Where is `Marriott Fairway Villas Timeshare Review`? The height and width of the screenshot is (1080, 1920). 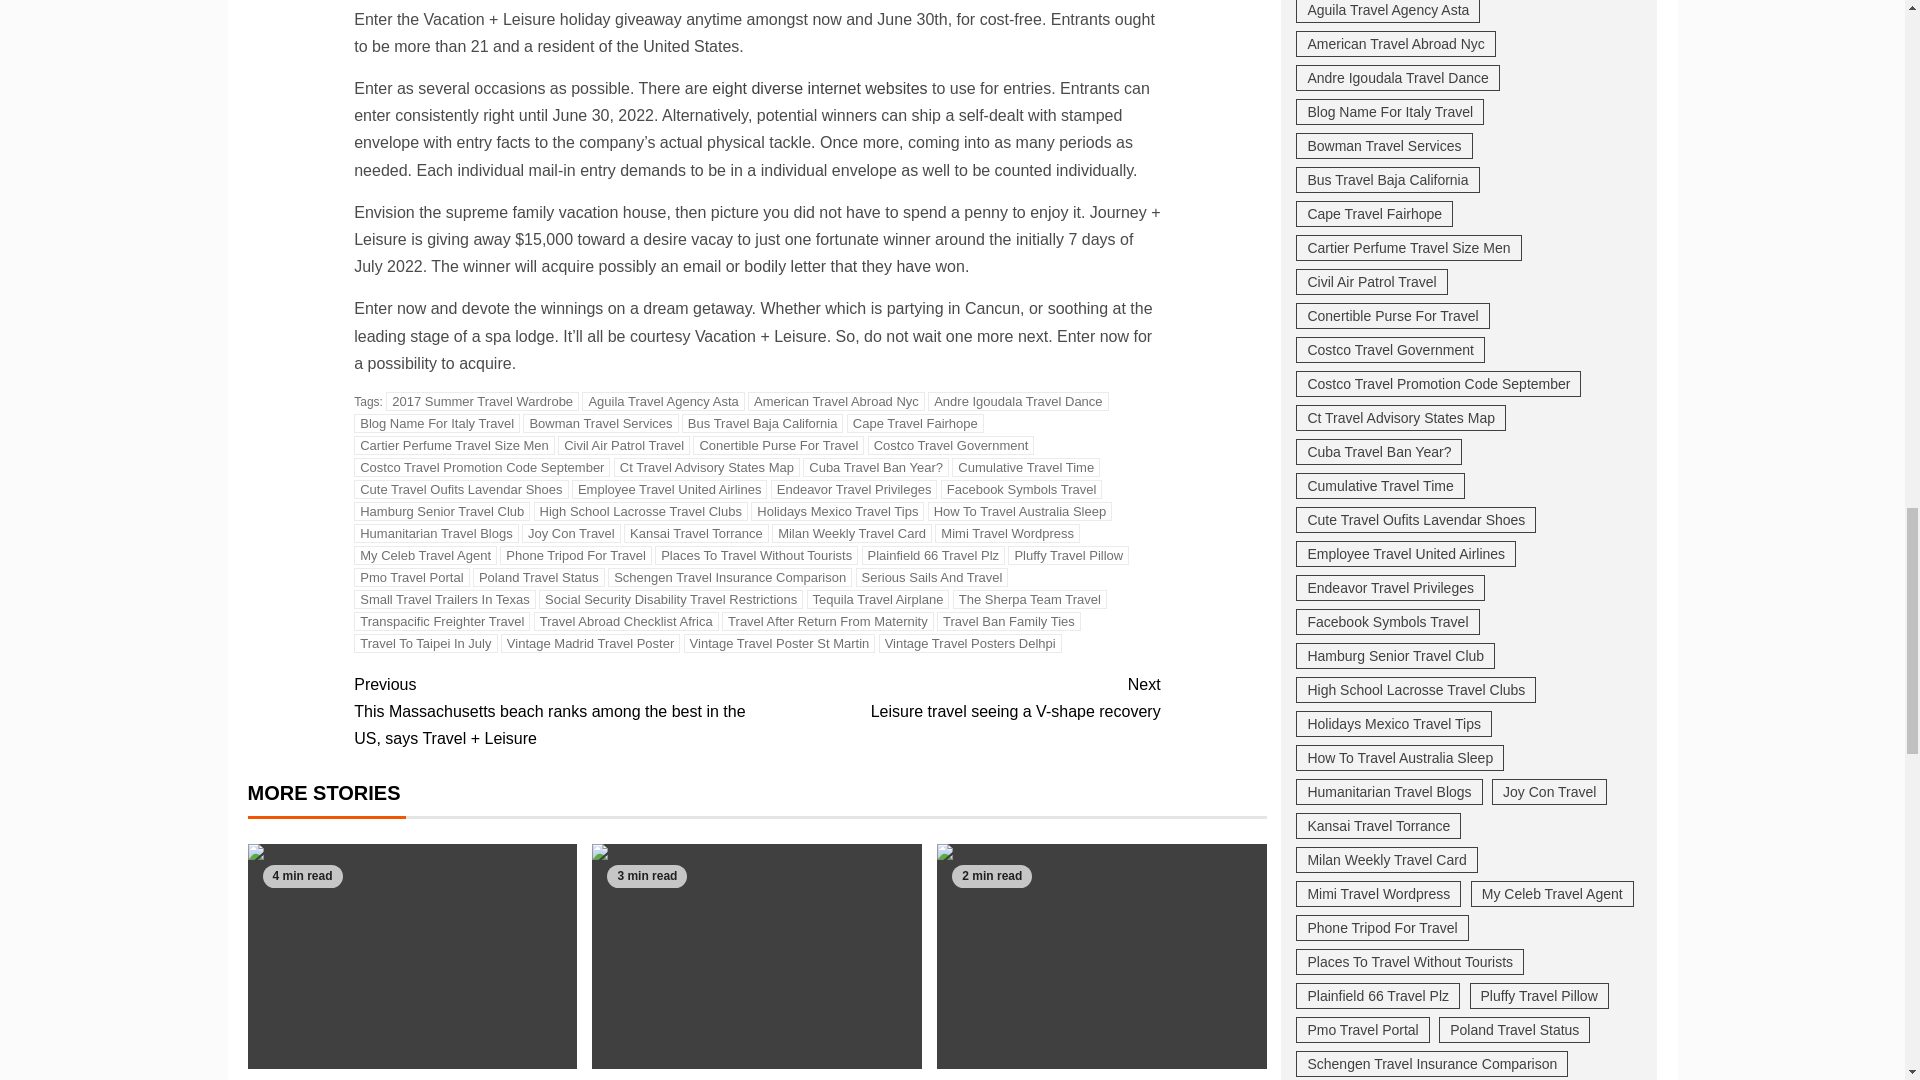
Marriott Fairway Villas Timeshare Review is located at coordinates (1102, 956).